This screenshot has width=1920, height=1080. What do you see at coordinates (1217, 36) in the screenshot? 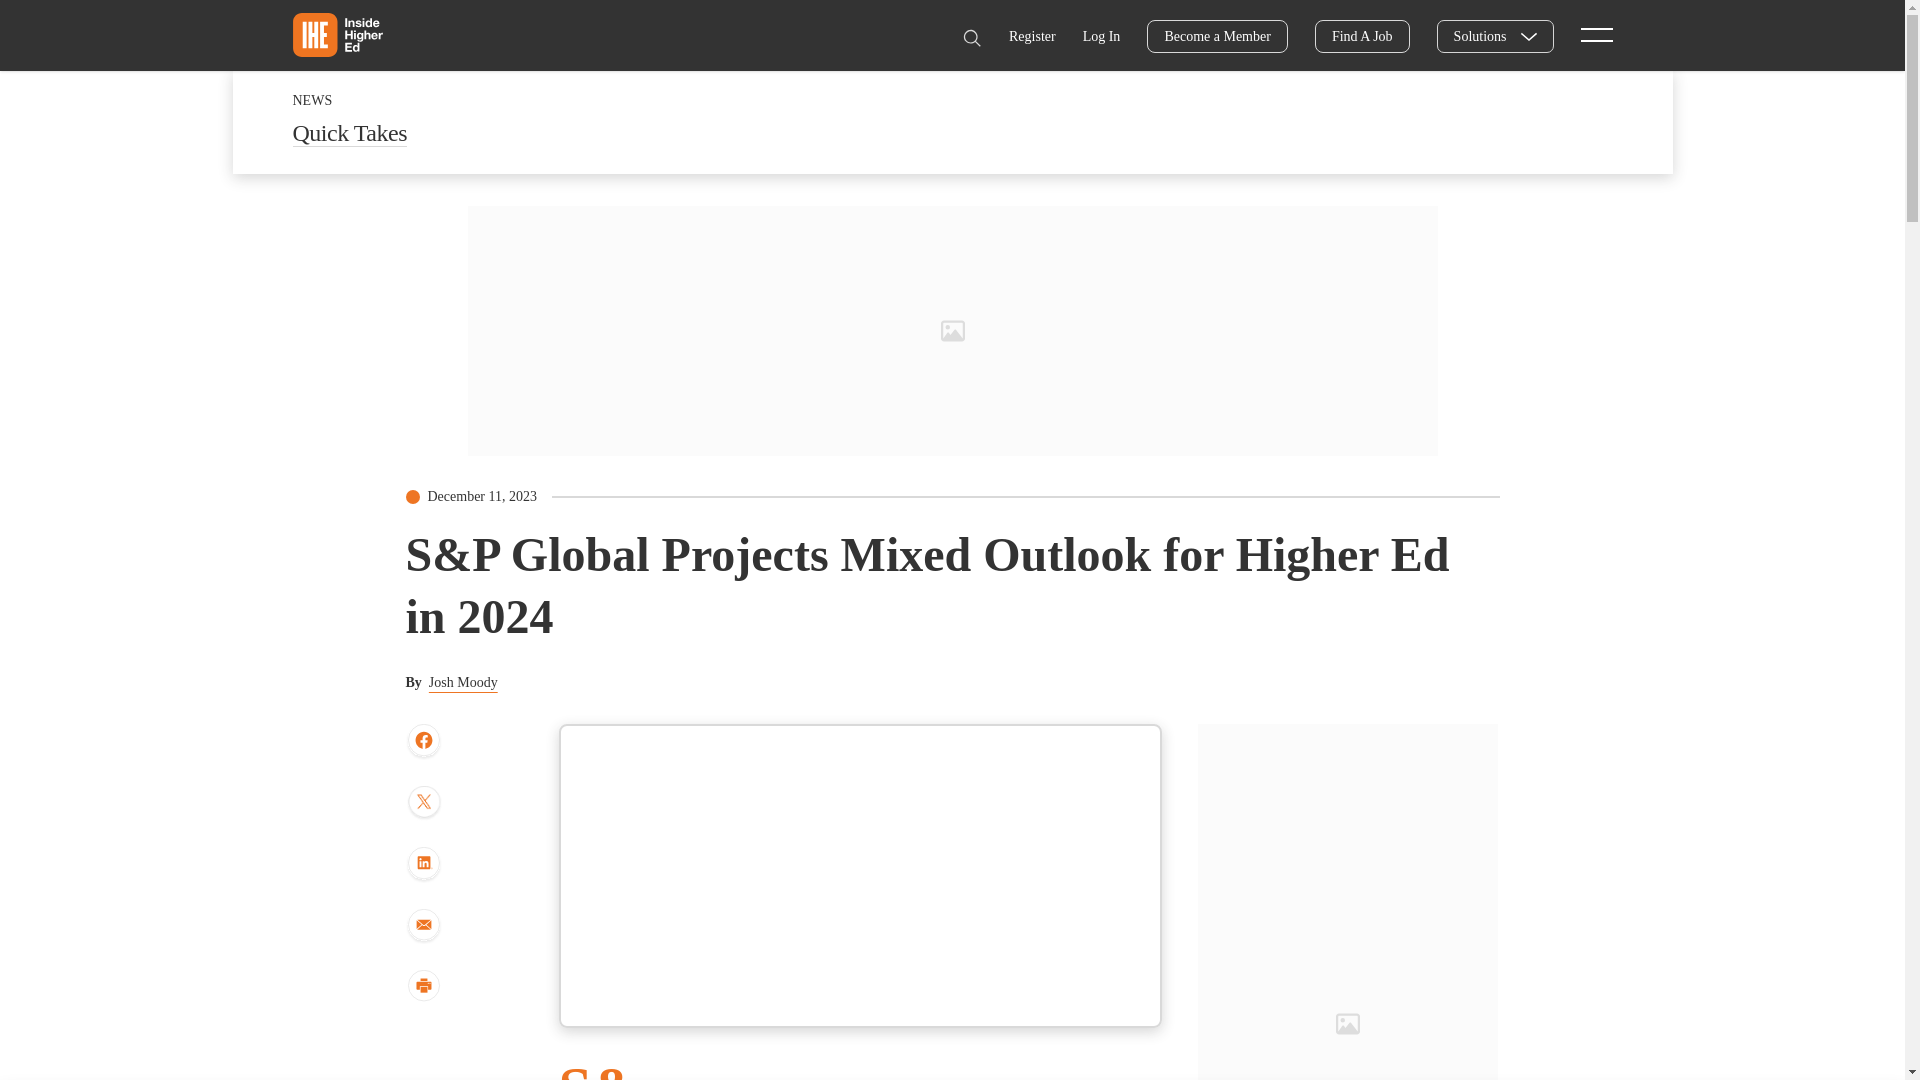
I see `Become a Member` at bounding box center [1217, 36].